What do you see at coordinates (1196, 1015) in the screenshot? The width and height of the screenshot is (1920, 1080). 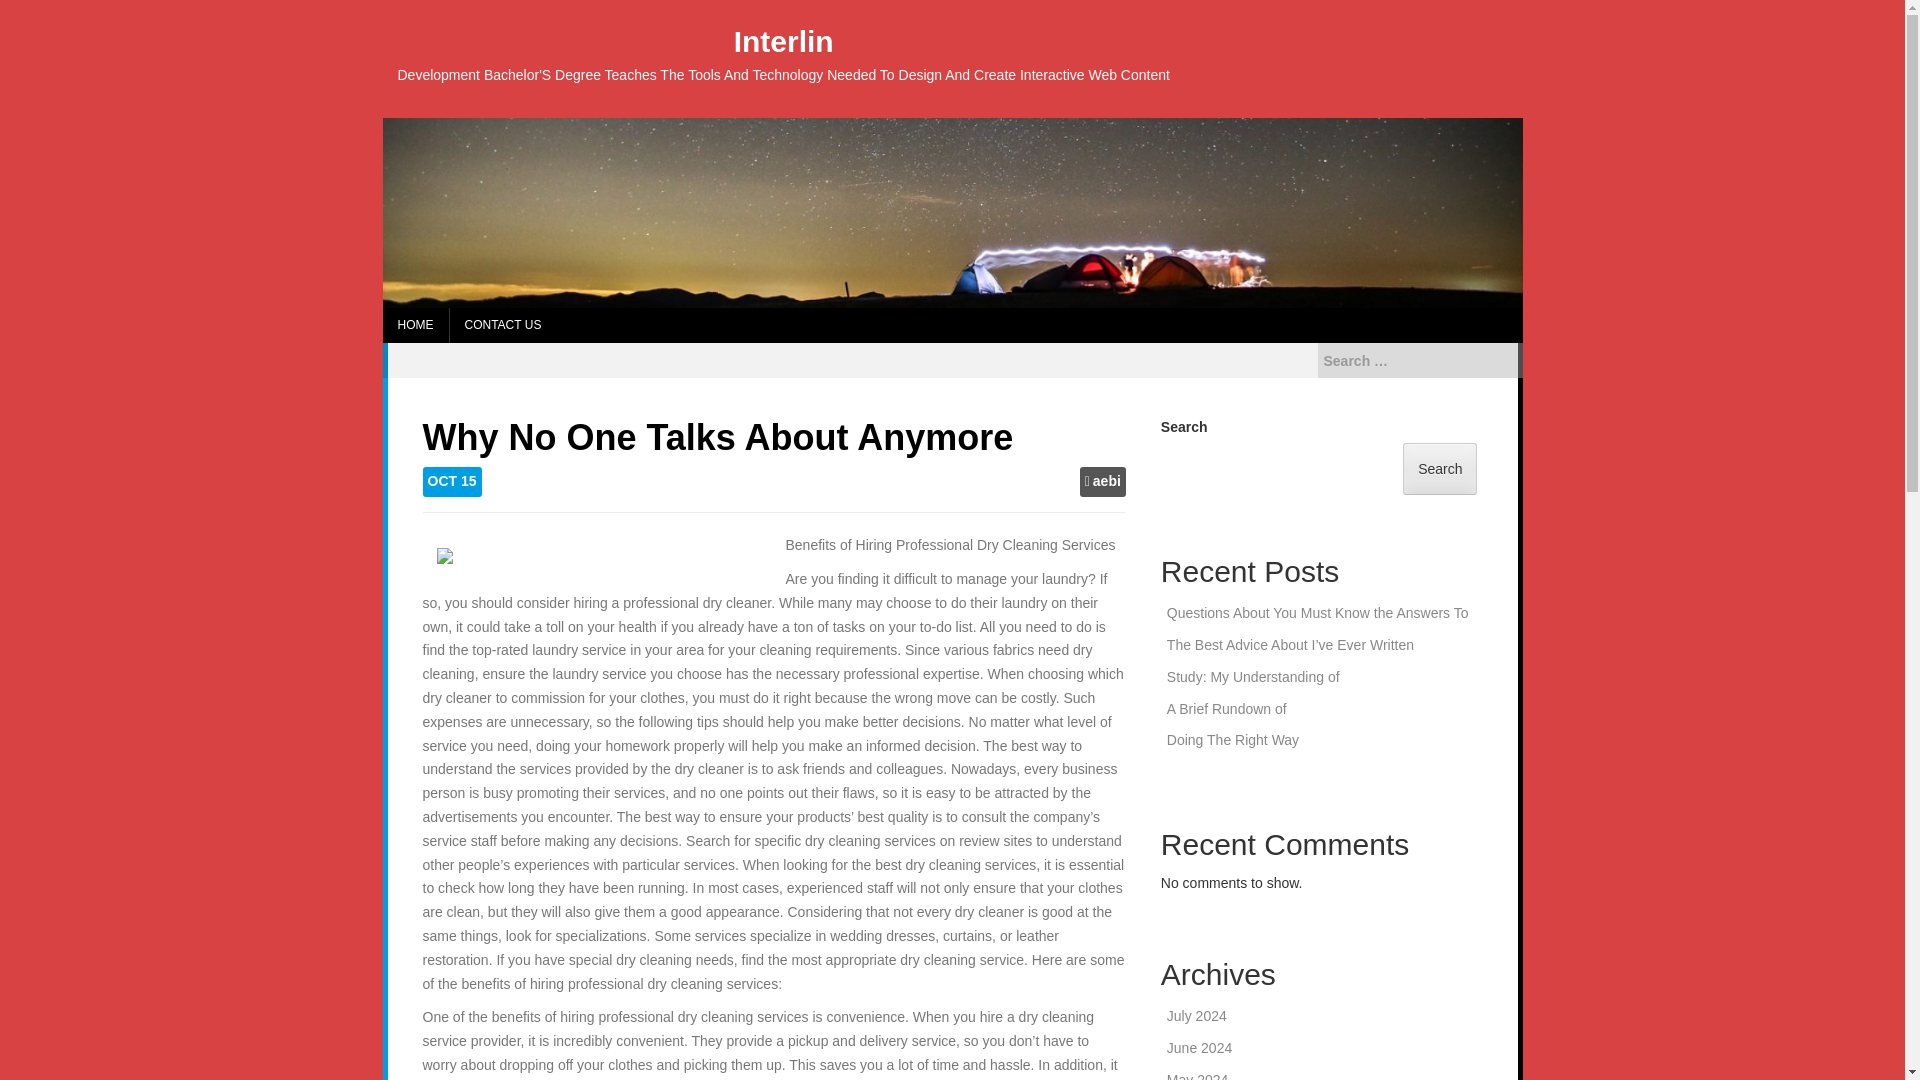 I see `July 2024` at bounding box center [1196, 1015].